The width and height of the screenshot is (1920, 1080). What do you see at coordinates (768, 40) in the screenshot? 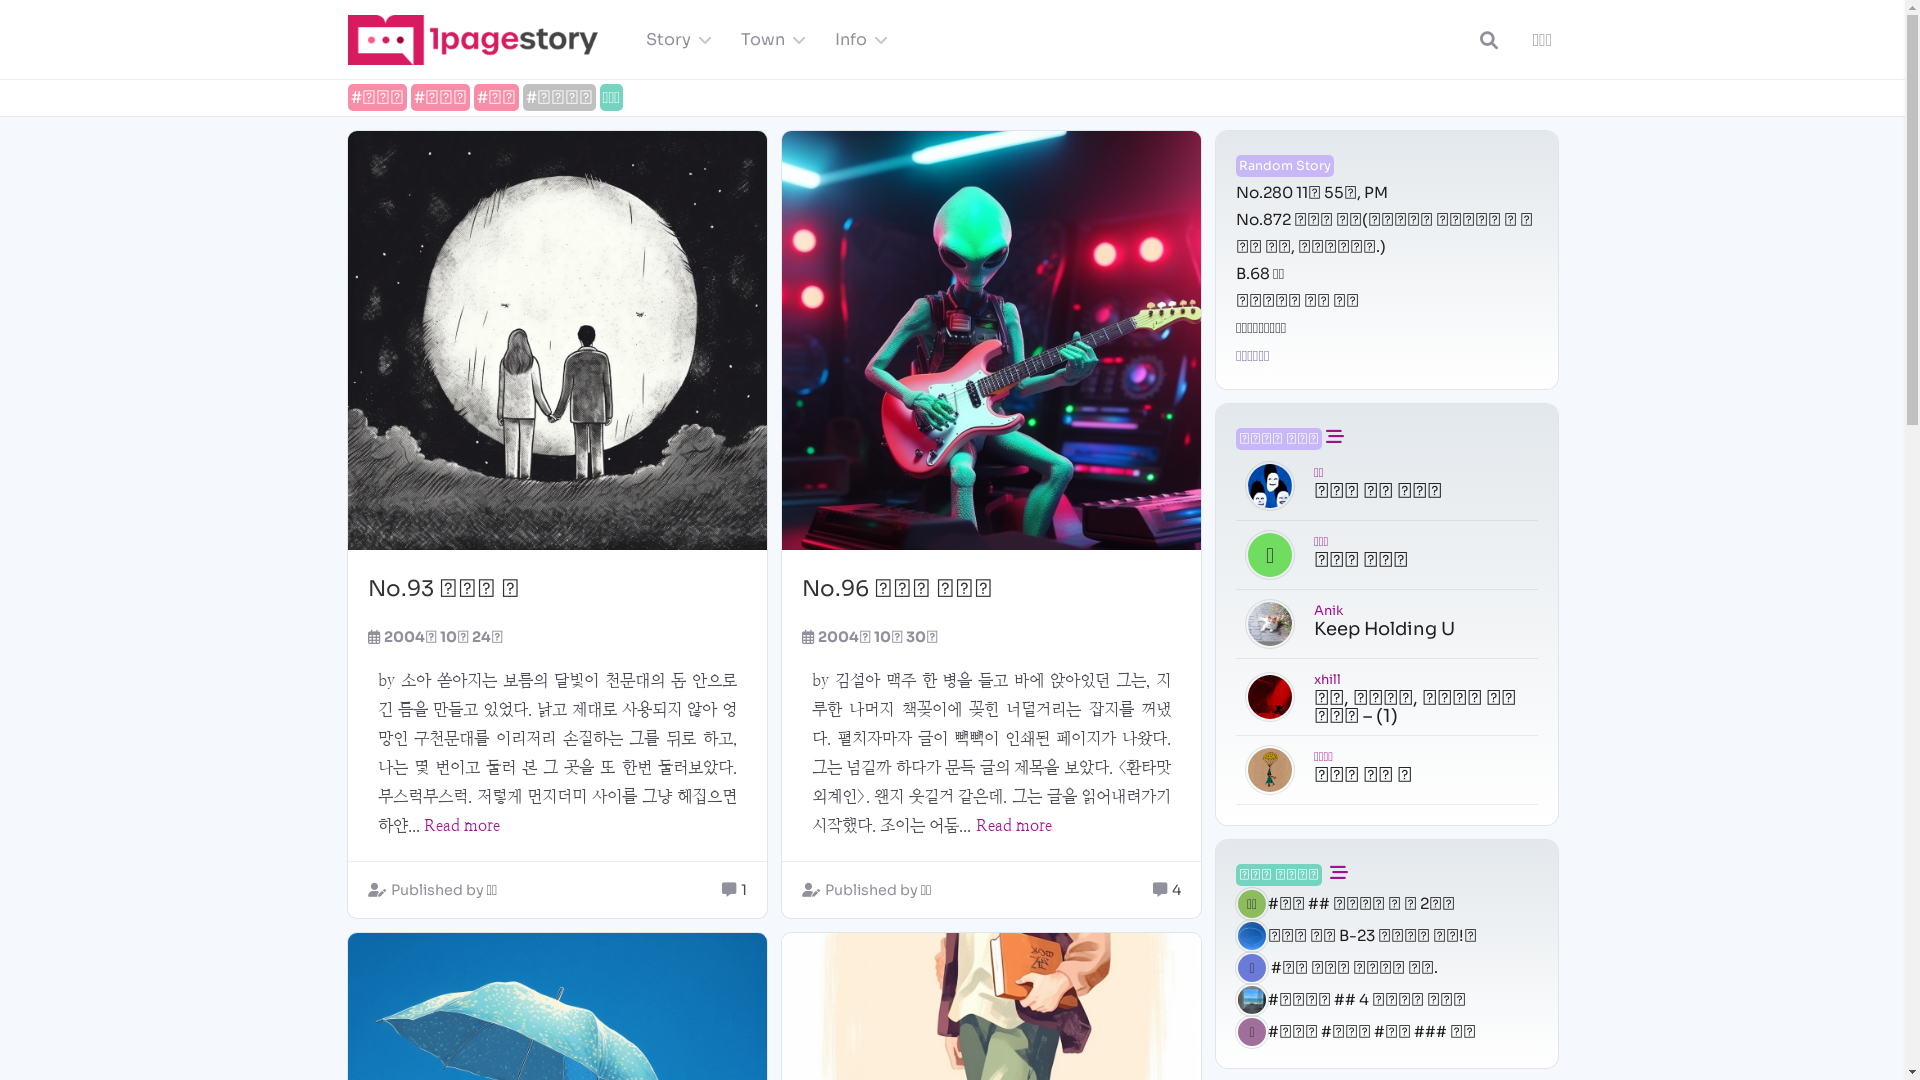
I see `Town` at bounding box center [768, 40].